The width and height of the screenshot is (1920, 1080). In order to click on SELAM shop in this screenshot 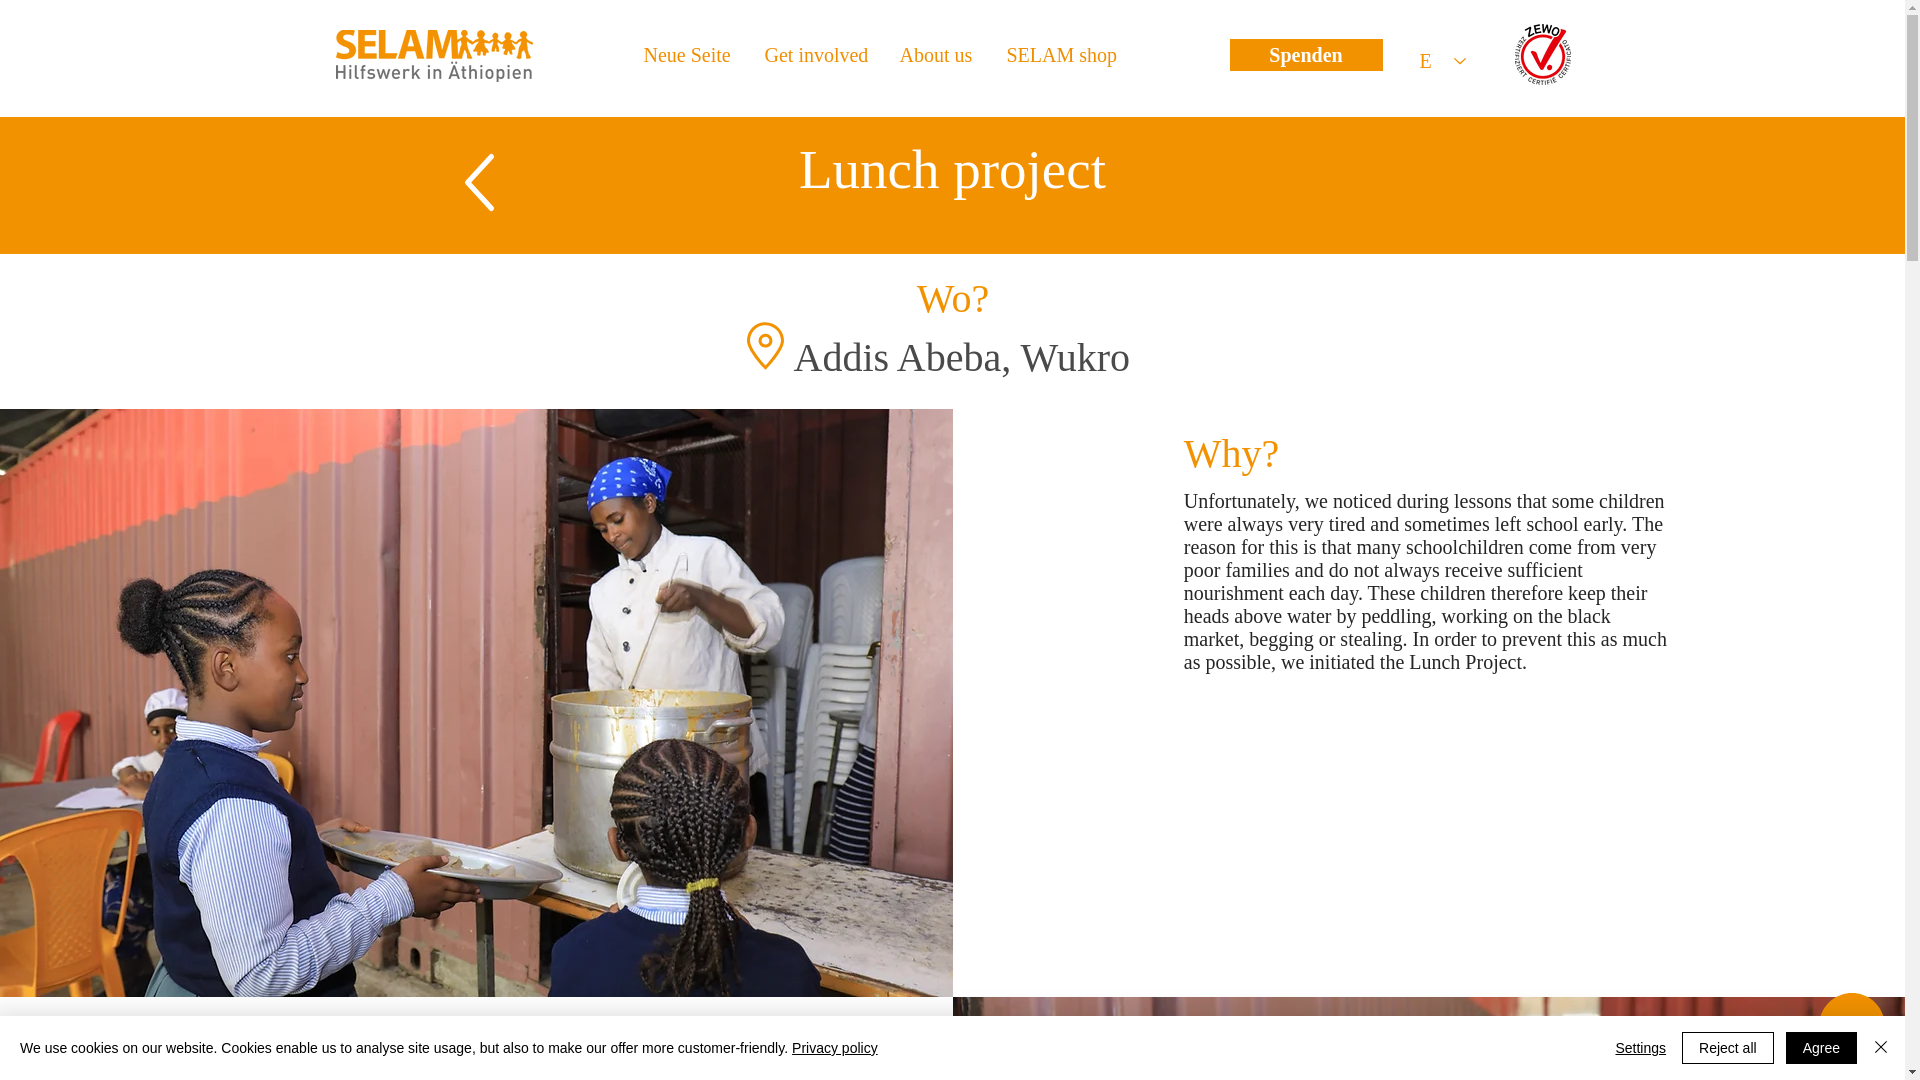, I will do `click(1060, 54)`.